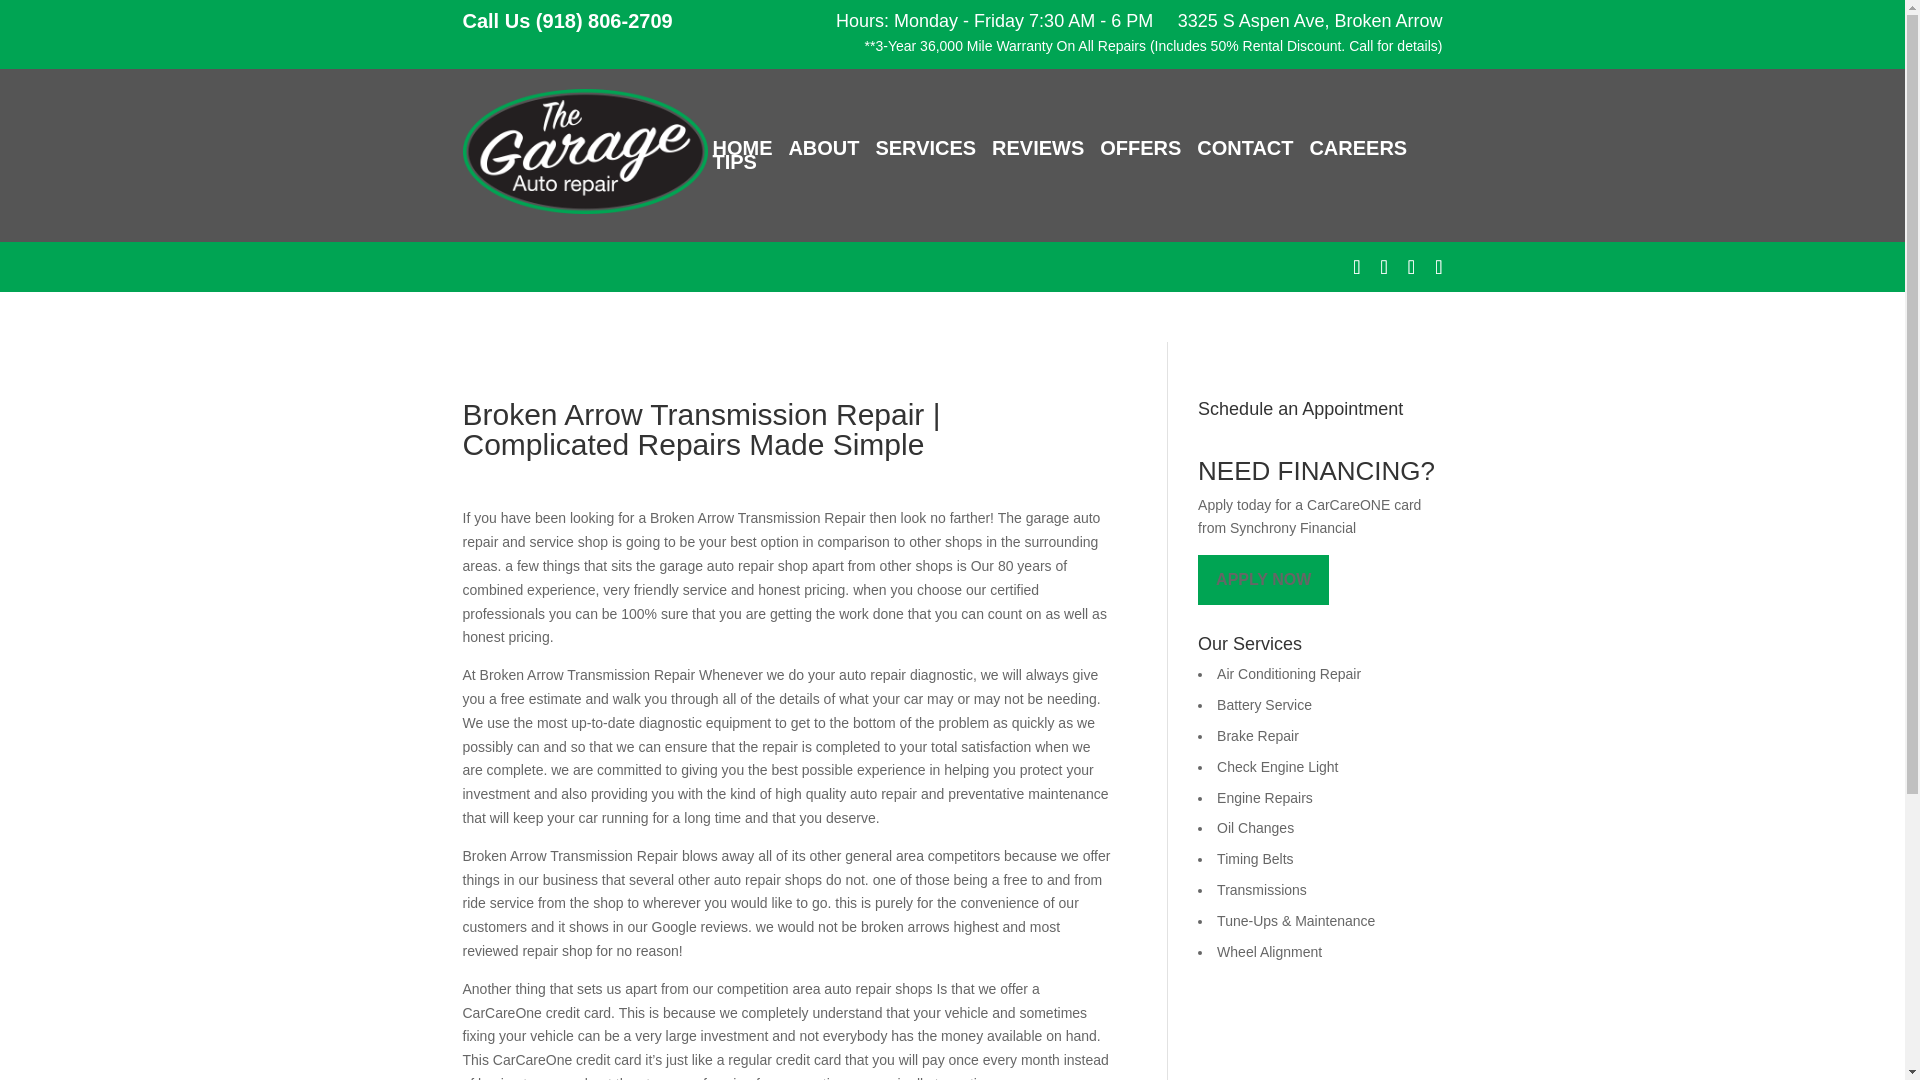 The width and height of the screenshot is (1920, 1080). What do you see at coordinates (1244, 148) in the screenshot?
I see `CONTACT` at bounding box center [1244, 148].